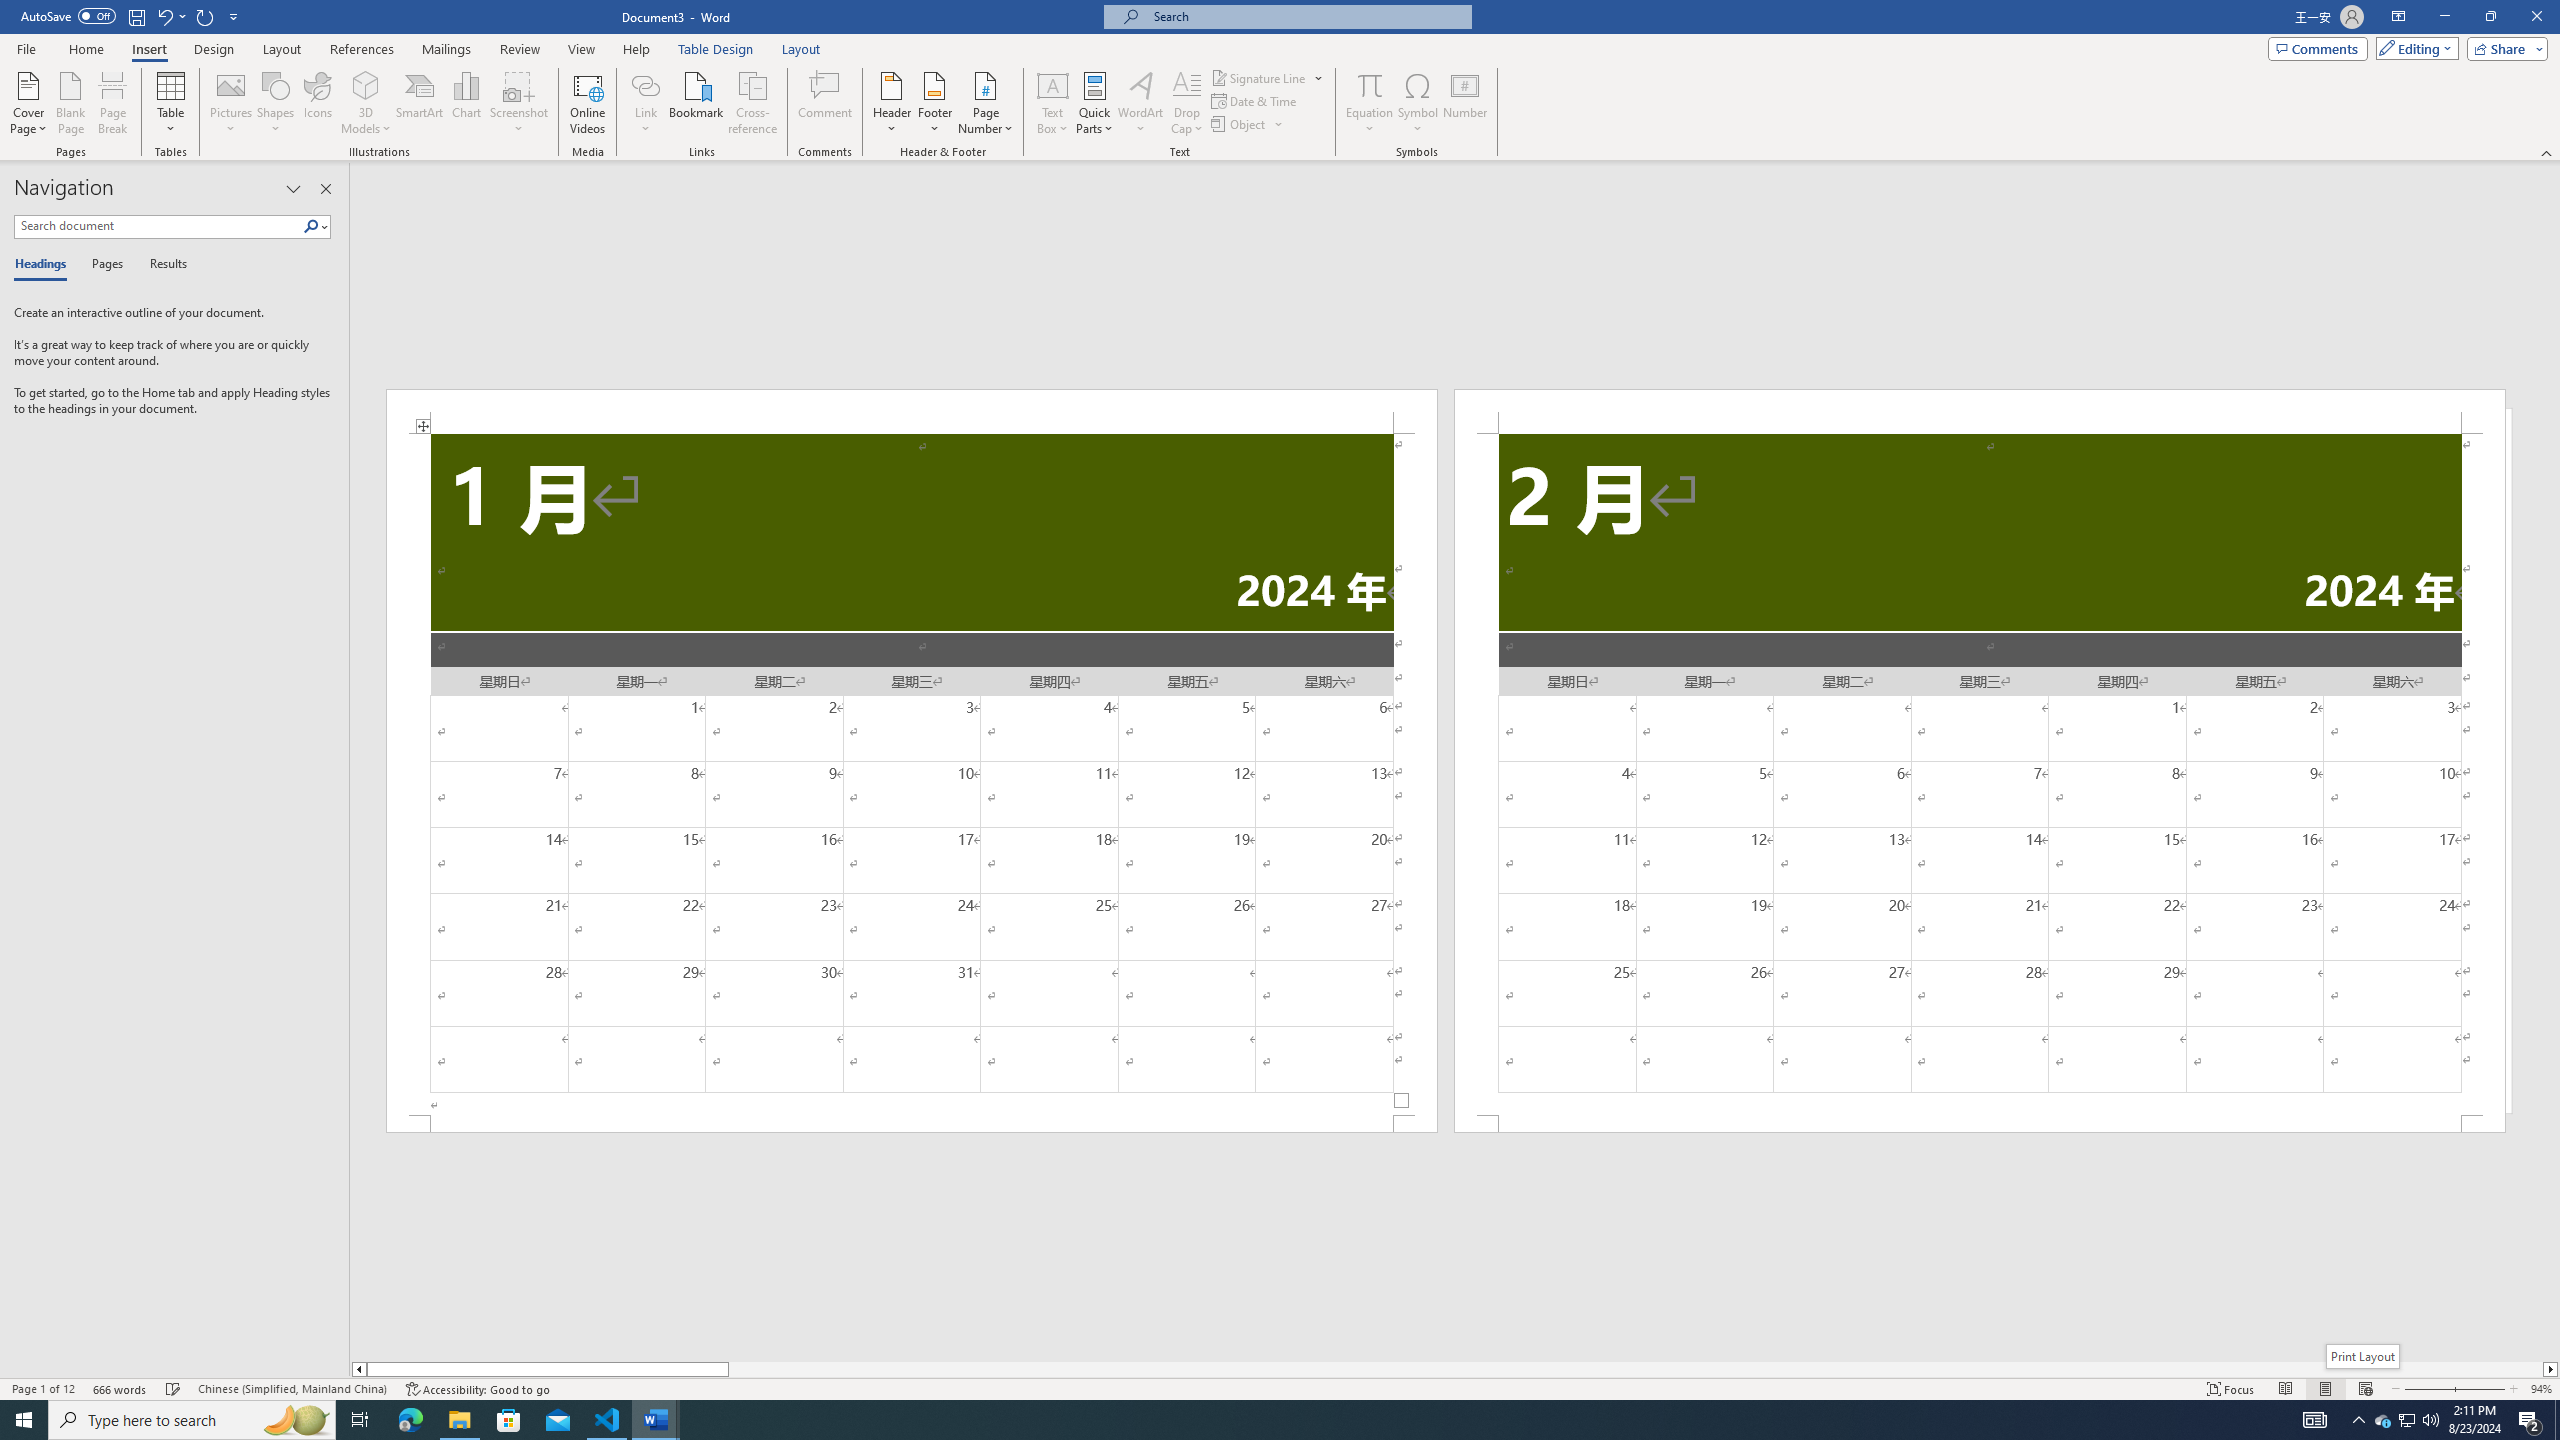 The width and height of the screenshot is (2560, 1440). Describe the element at coordinates (826, 103) in the screenshot. I see `Comment` at that location.